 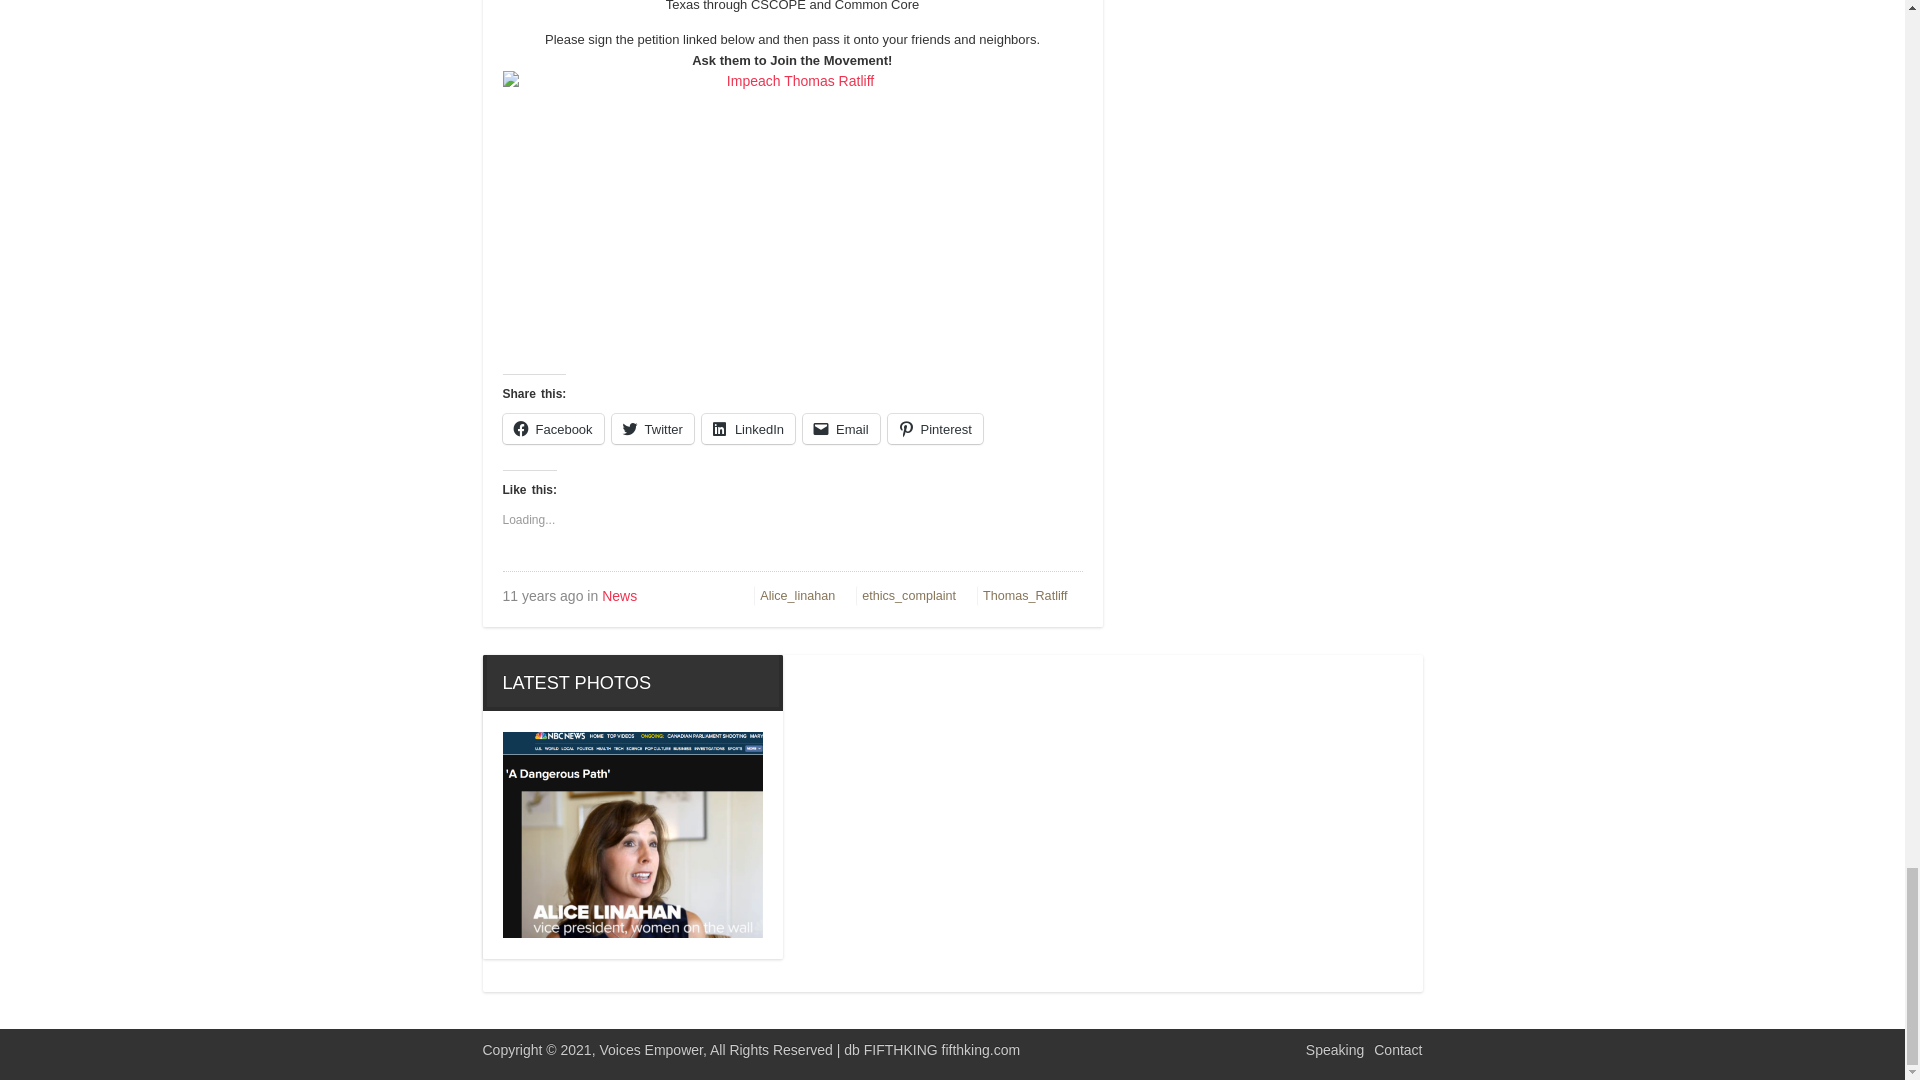 I want to click on Facebook, so click(x=552, y=427).